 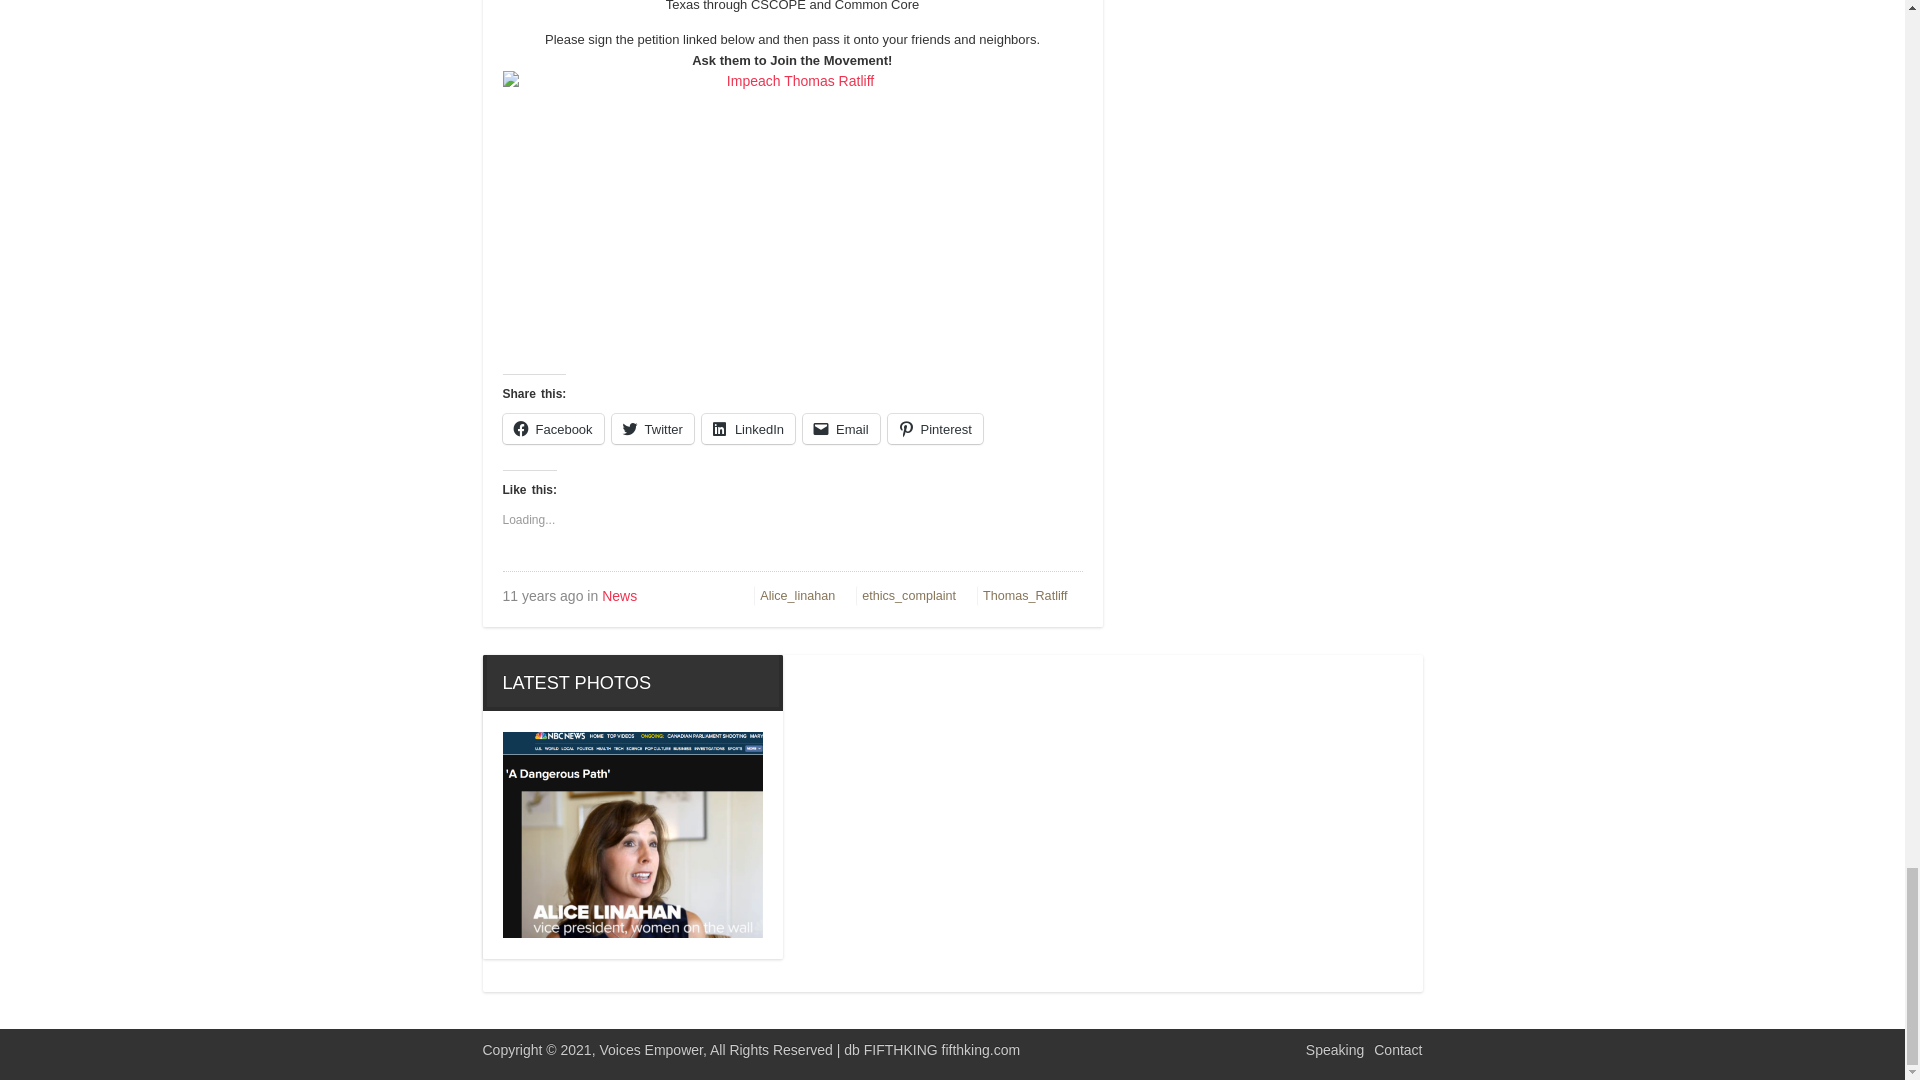 I want to click on Facebook, so click(x=552, y=427).